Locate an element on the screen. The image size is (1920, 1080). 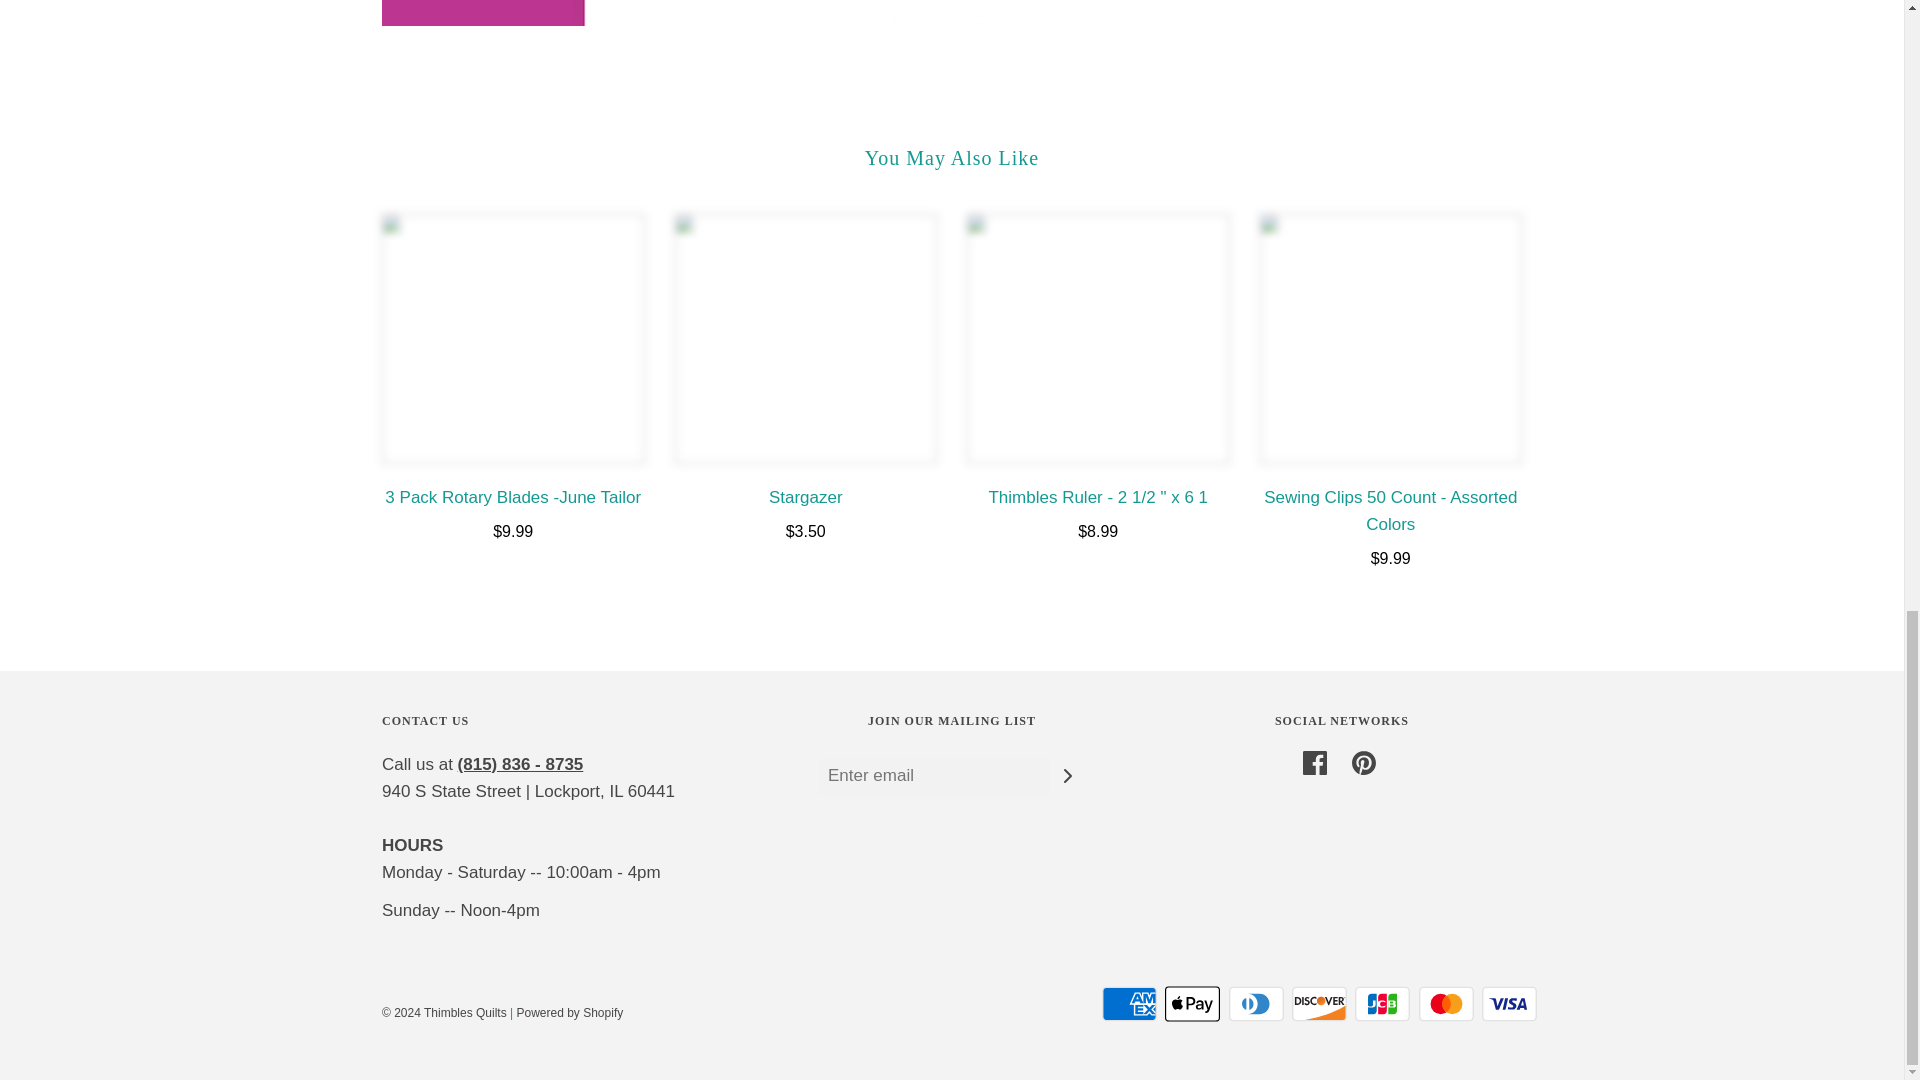
Diners Club is located at coordinates (1256, 1003).